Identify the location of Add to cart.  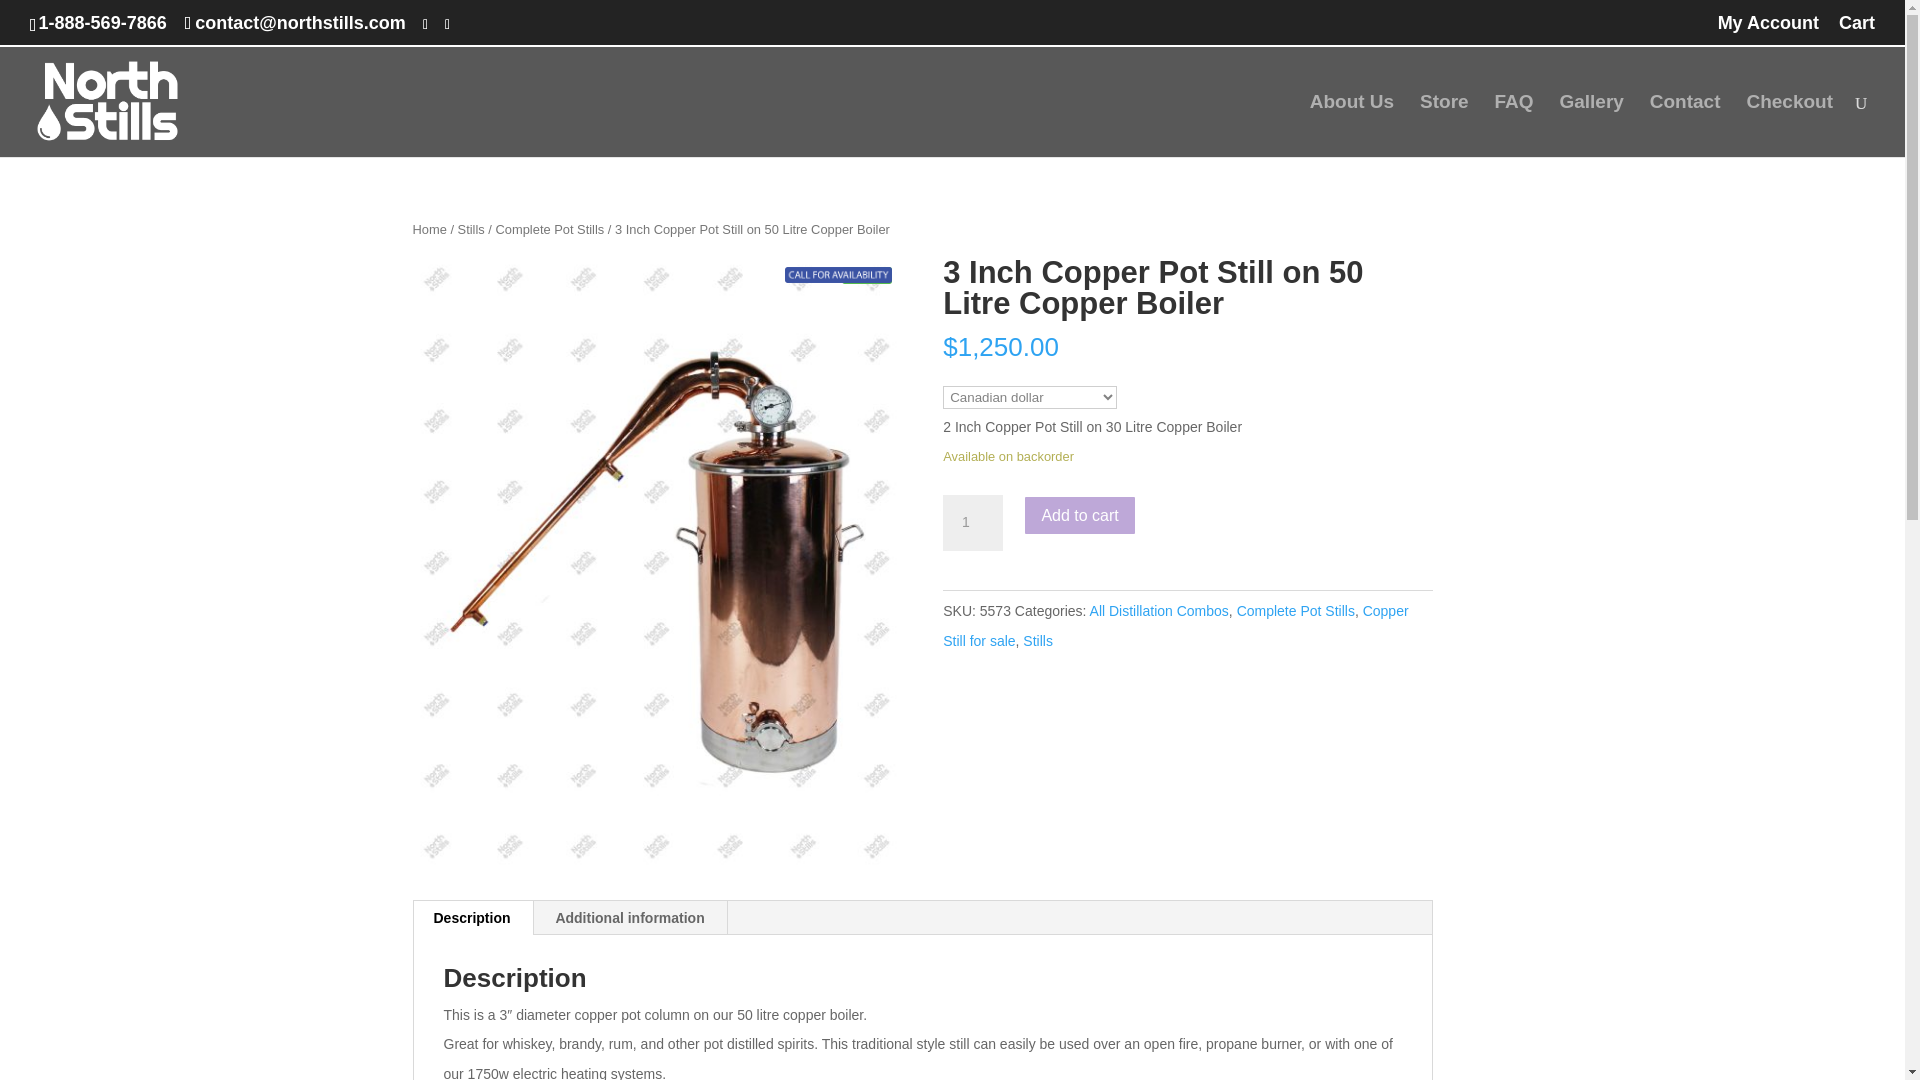
(1080, 514).